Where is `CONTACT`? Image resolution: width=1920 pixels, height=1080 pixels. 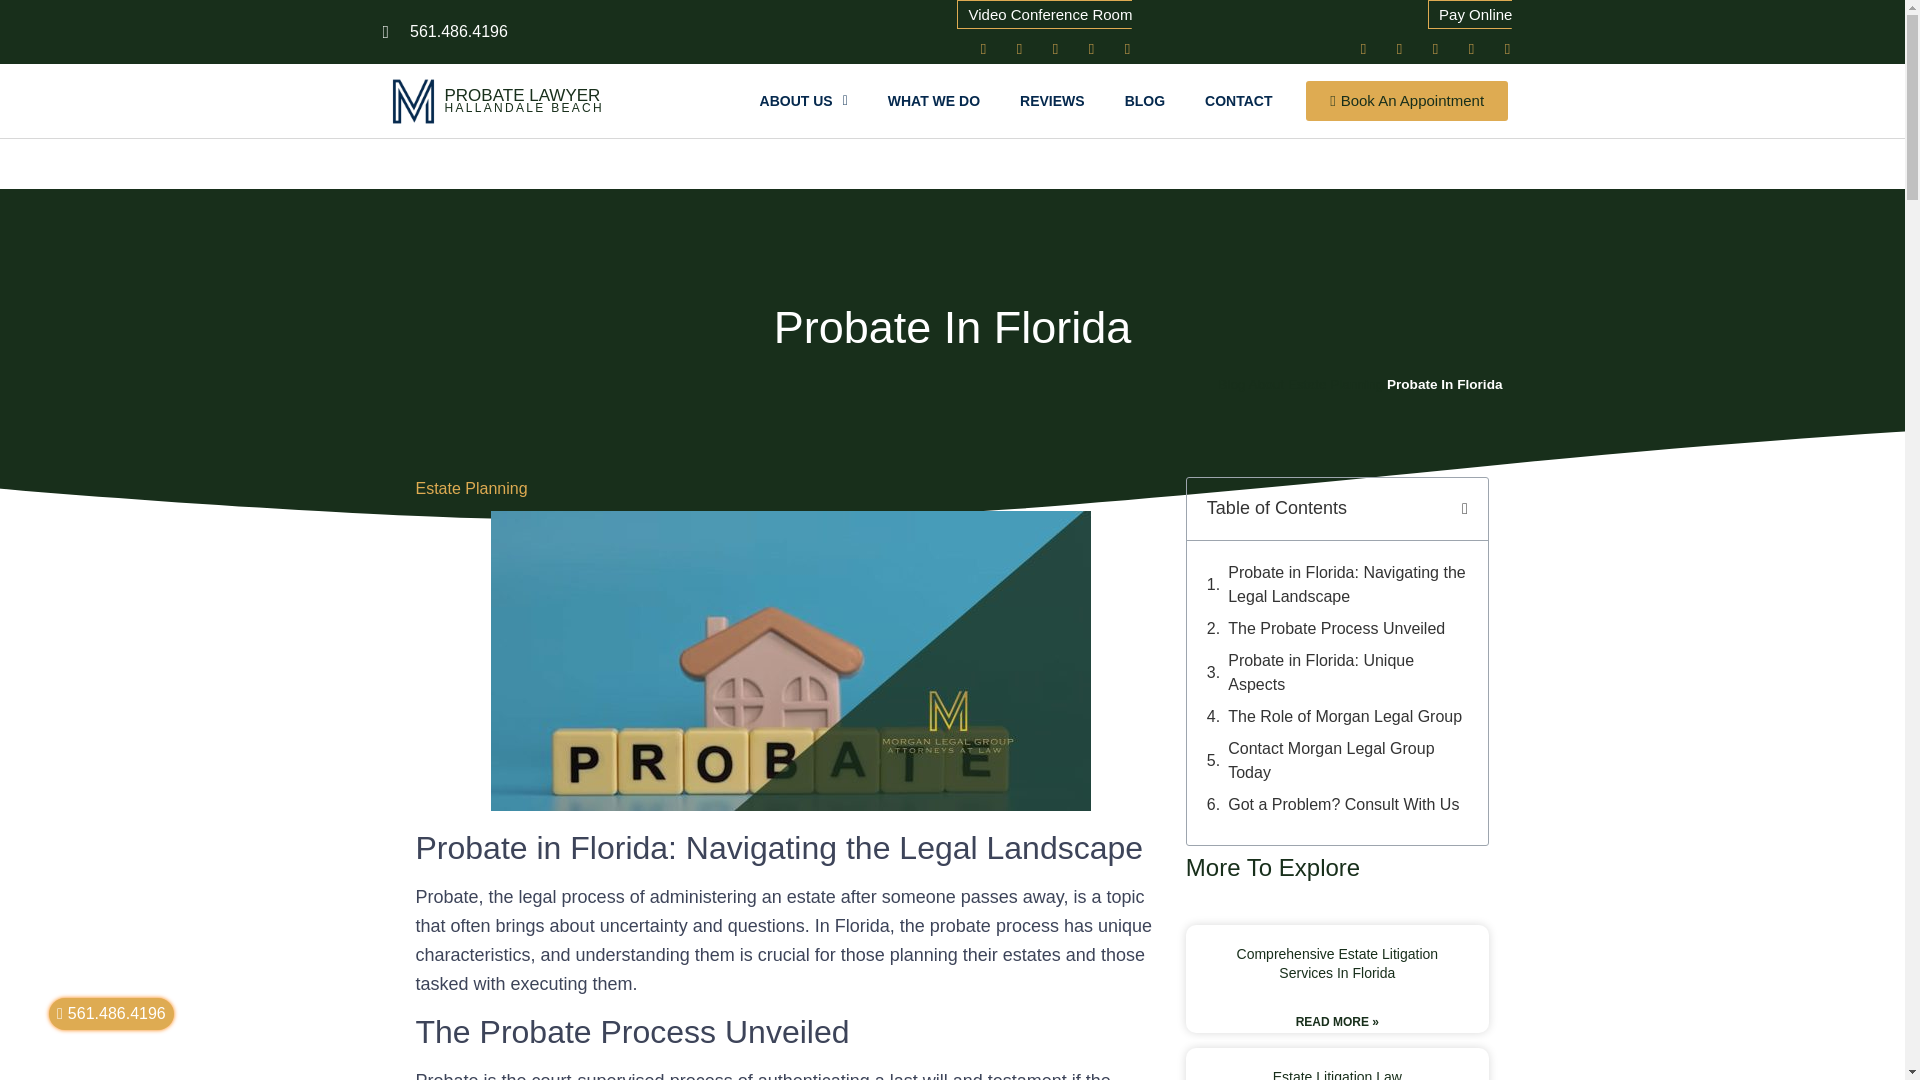
CONTACT is located at coordinates (1238, 100).